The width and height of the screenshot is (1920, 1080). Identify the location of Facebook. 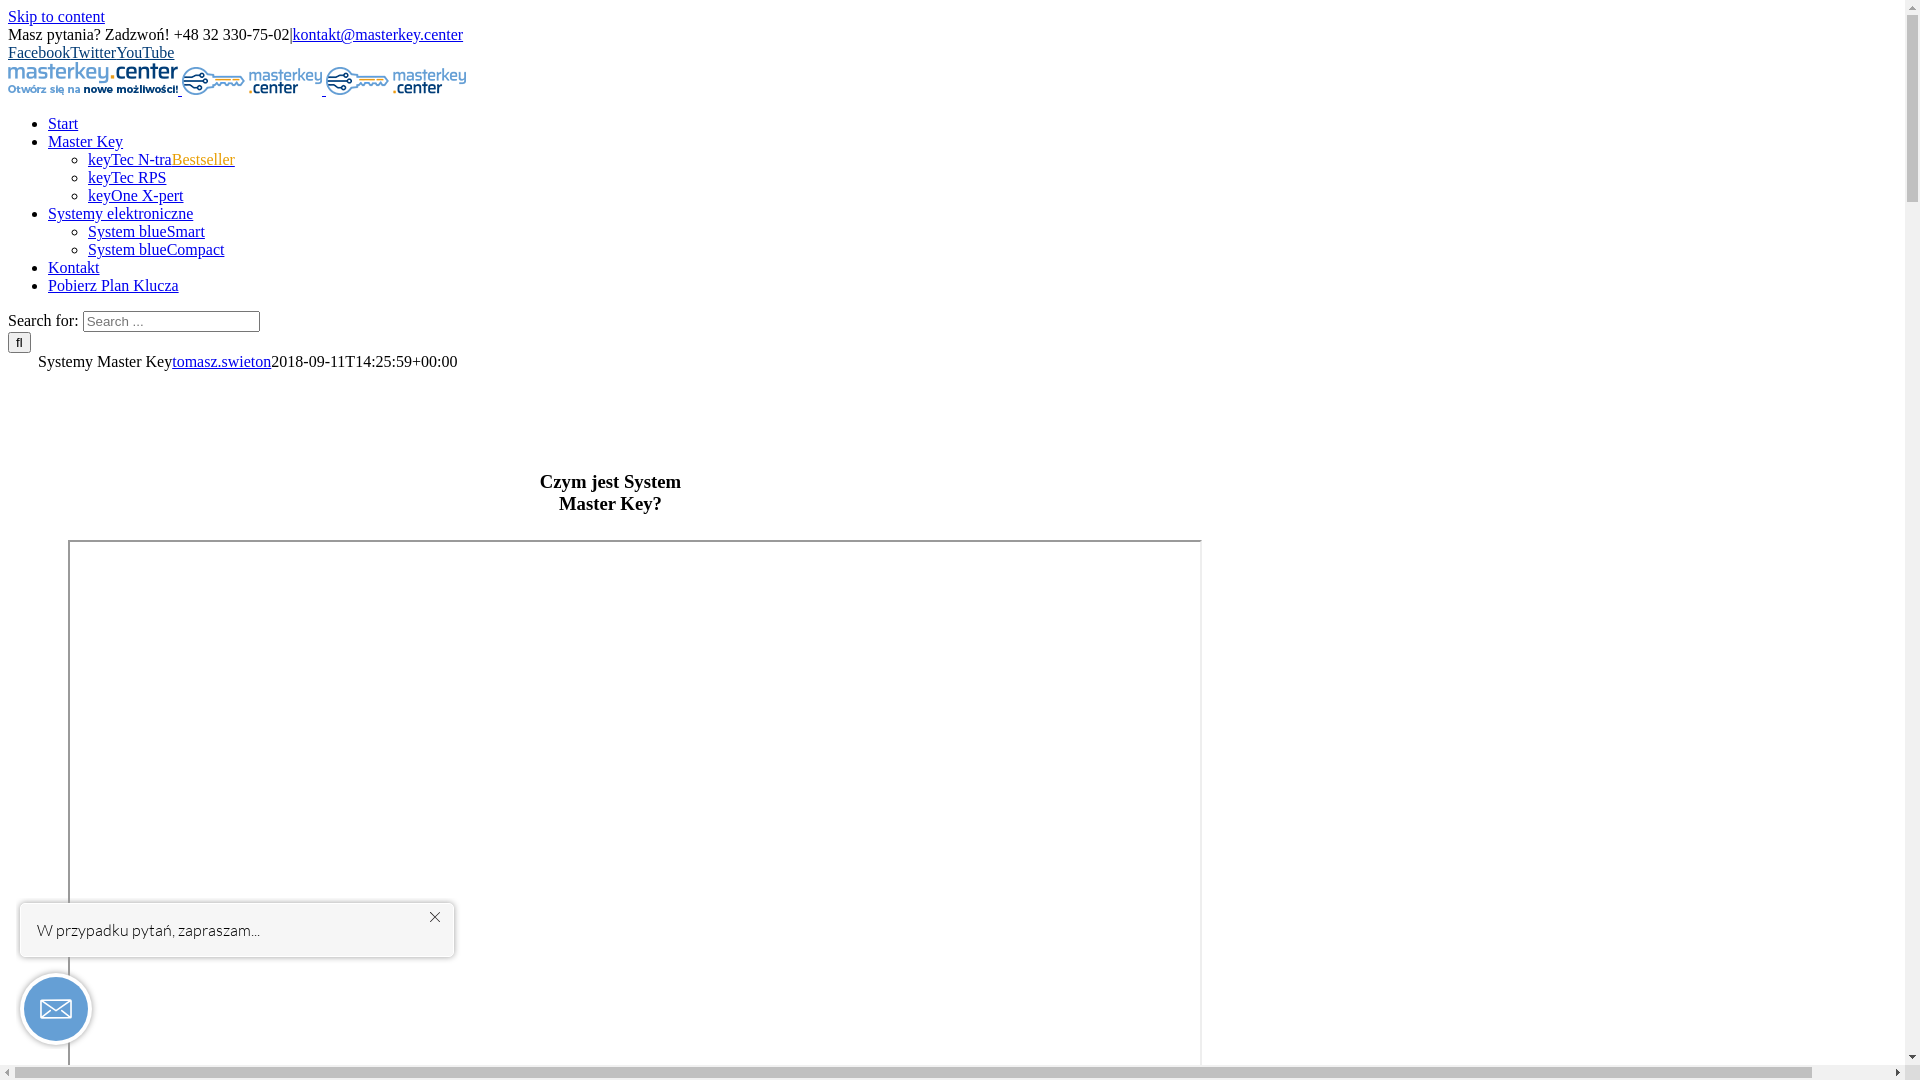
(39, 52).